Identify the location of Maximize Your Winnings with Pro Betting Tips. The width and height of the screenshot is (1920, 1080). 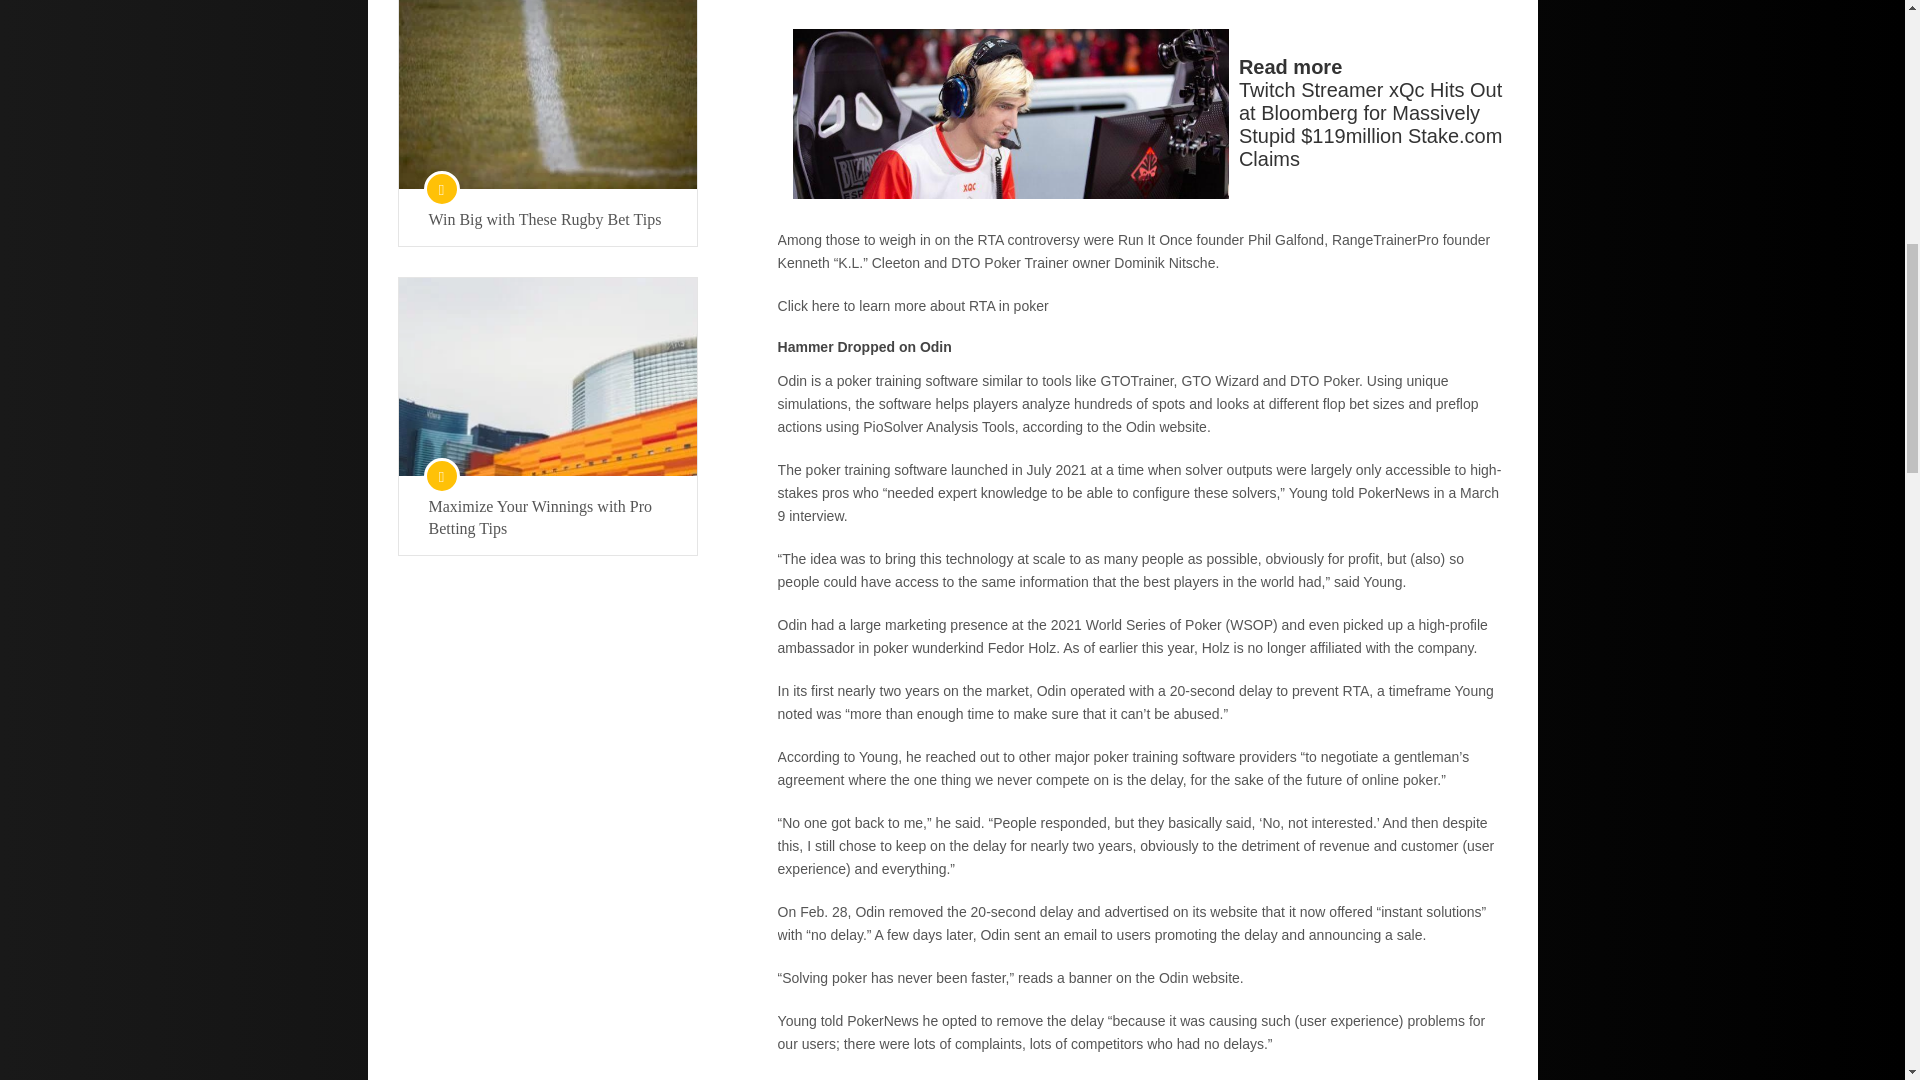
(547, 518).